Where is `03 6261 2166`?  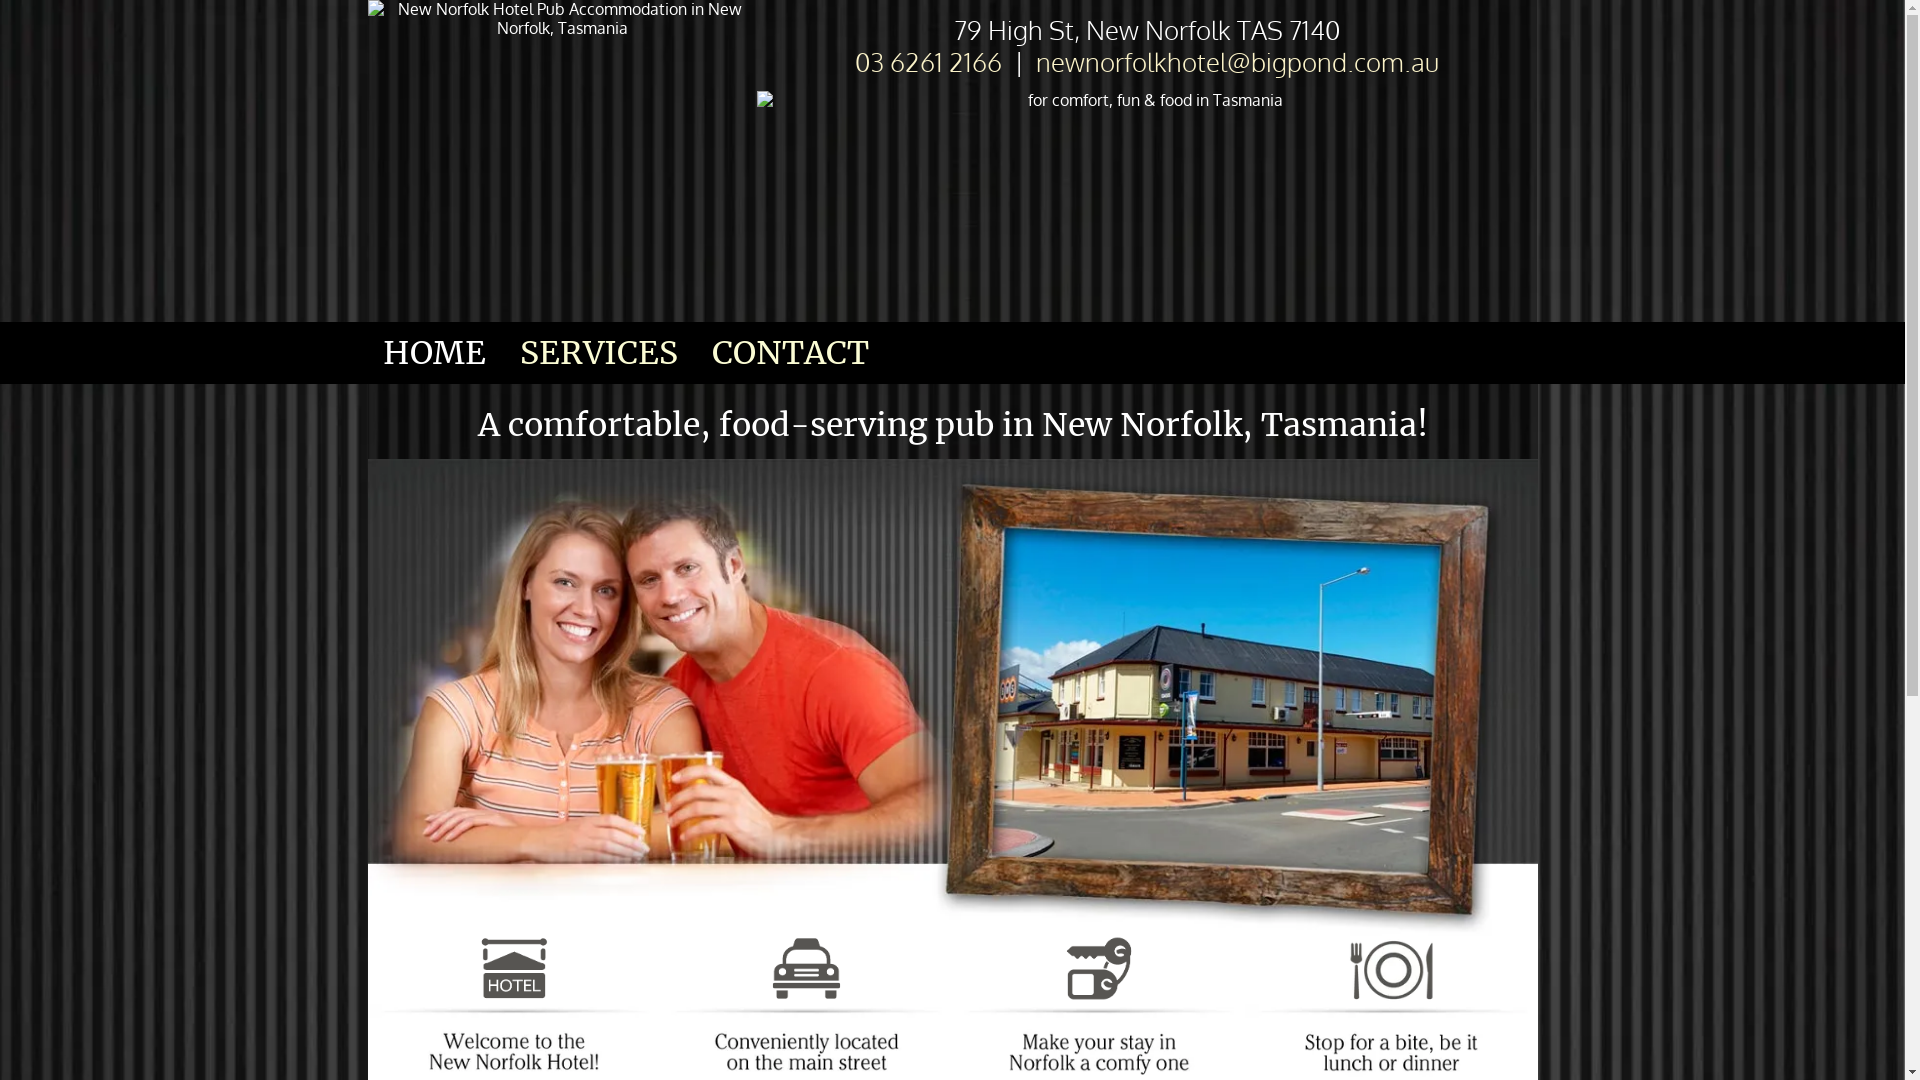
03 6261 2166 is located at coordinates (928, 61).